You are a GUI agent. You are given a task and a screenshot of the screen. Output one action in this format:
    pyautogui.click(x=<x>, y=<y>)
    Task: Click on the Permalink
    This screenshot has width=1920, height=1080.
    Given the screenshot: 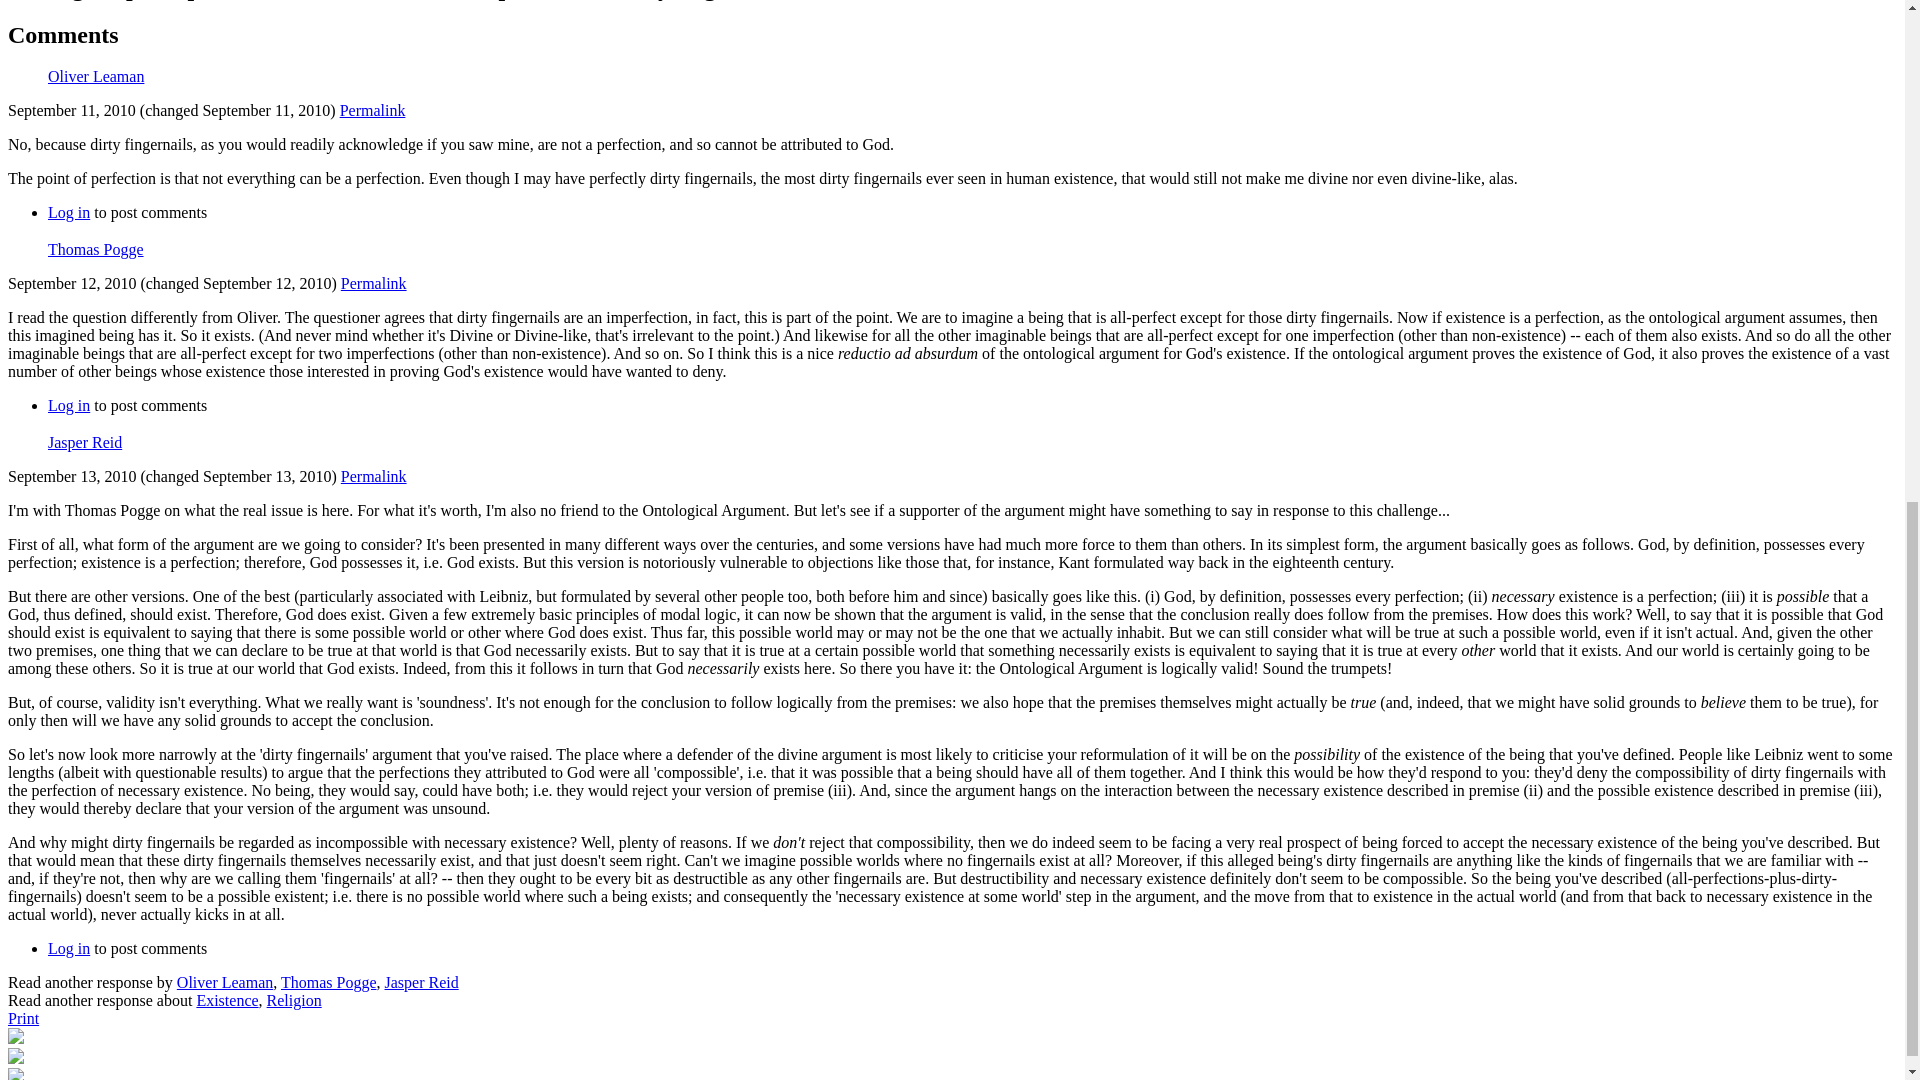 What is the action you would take?
    pyautogui.click(x=374, y=476)
    